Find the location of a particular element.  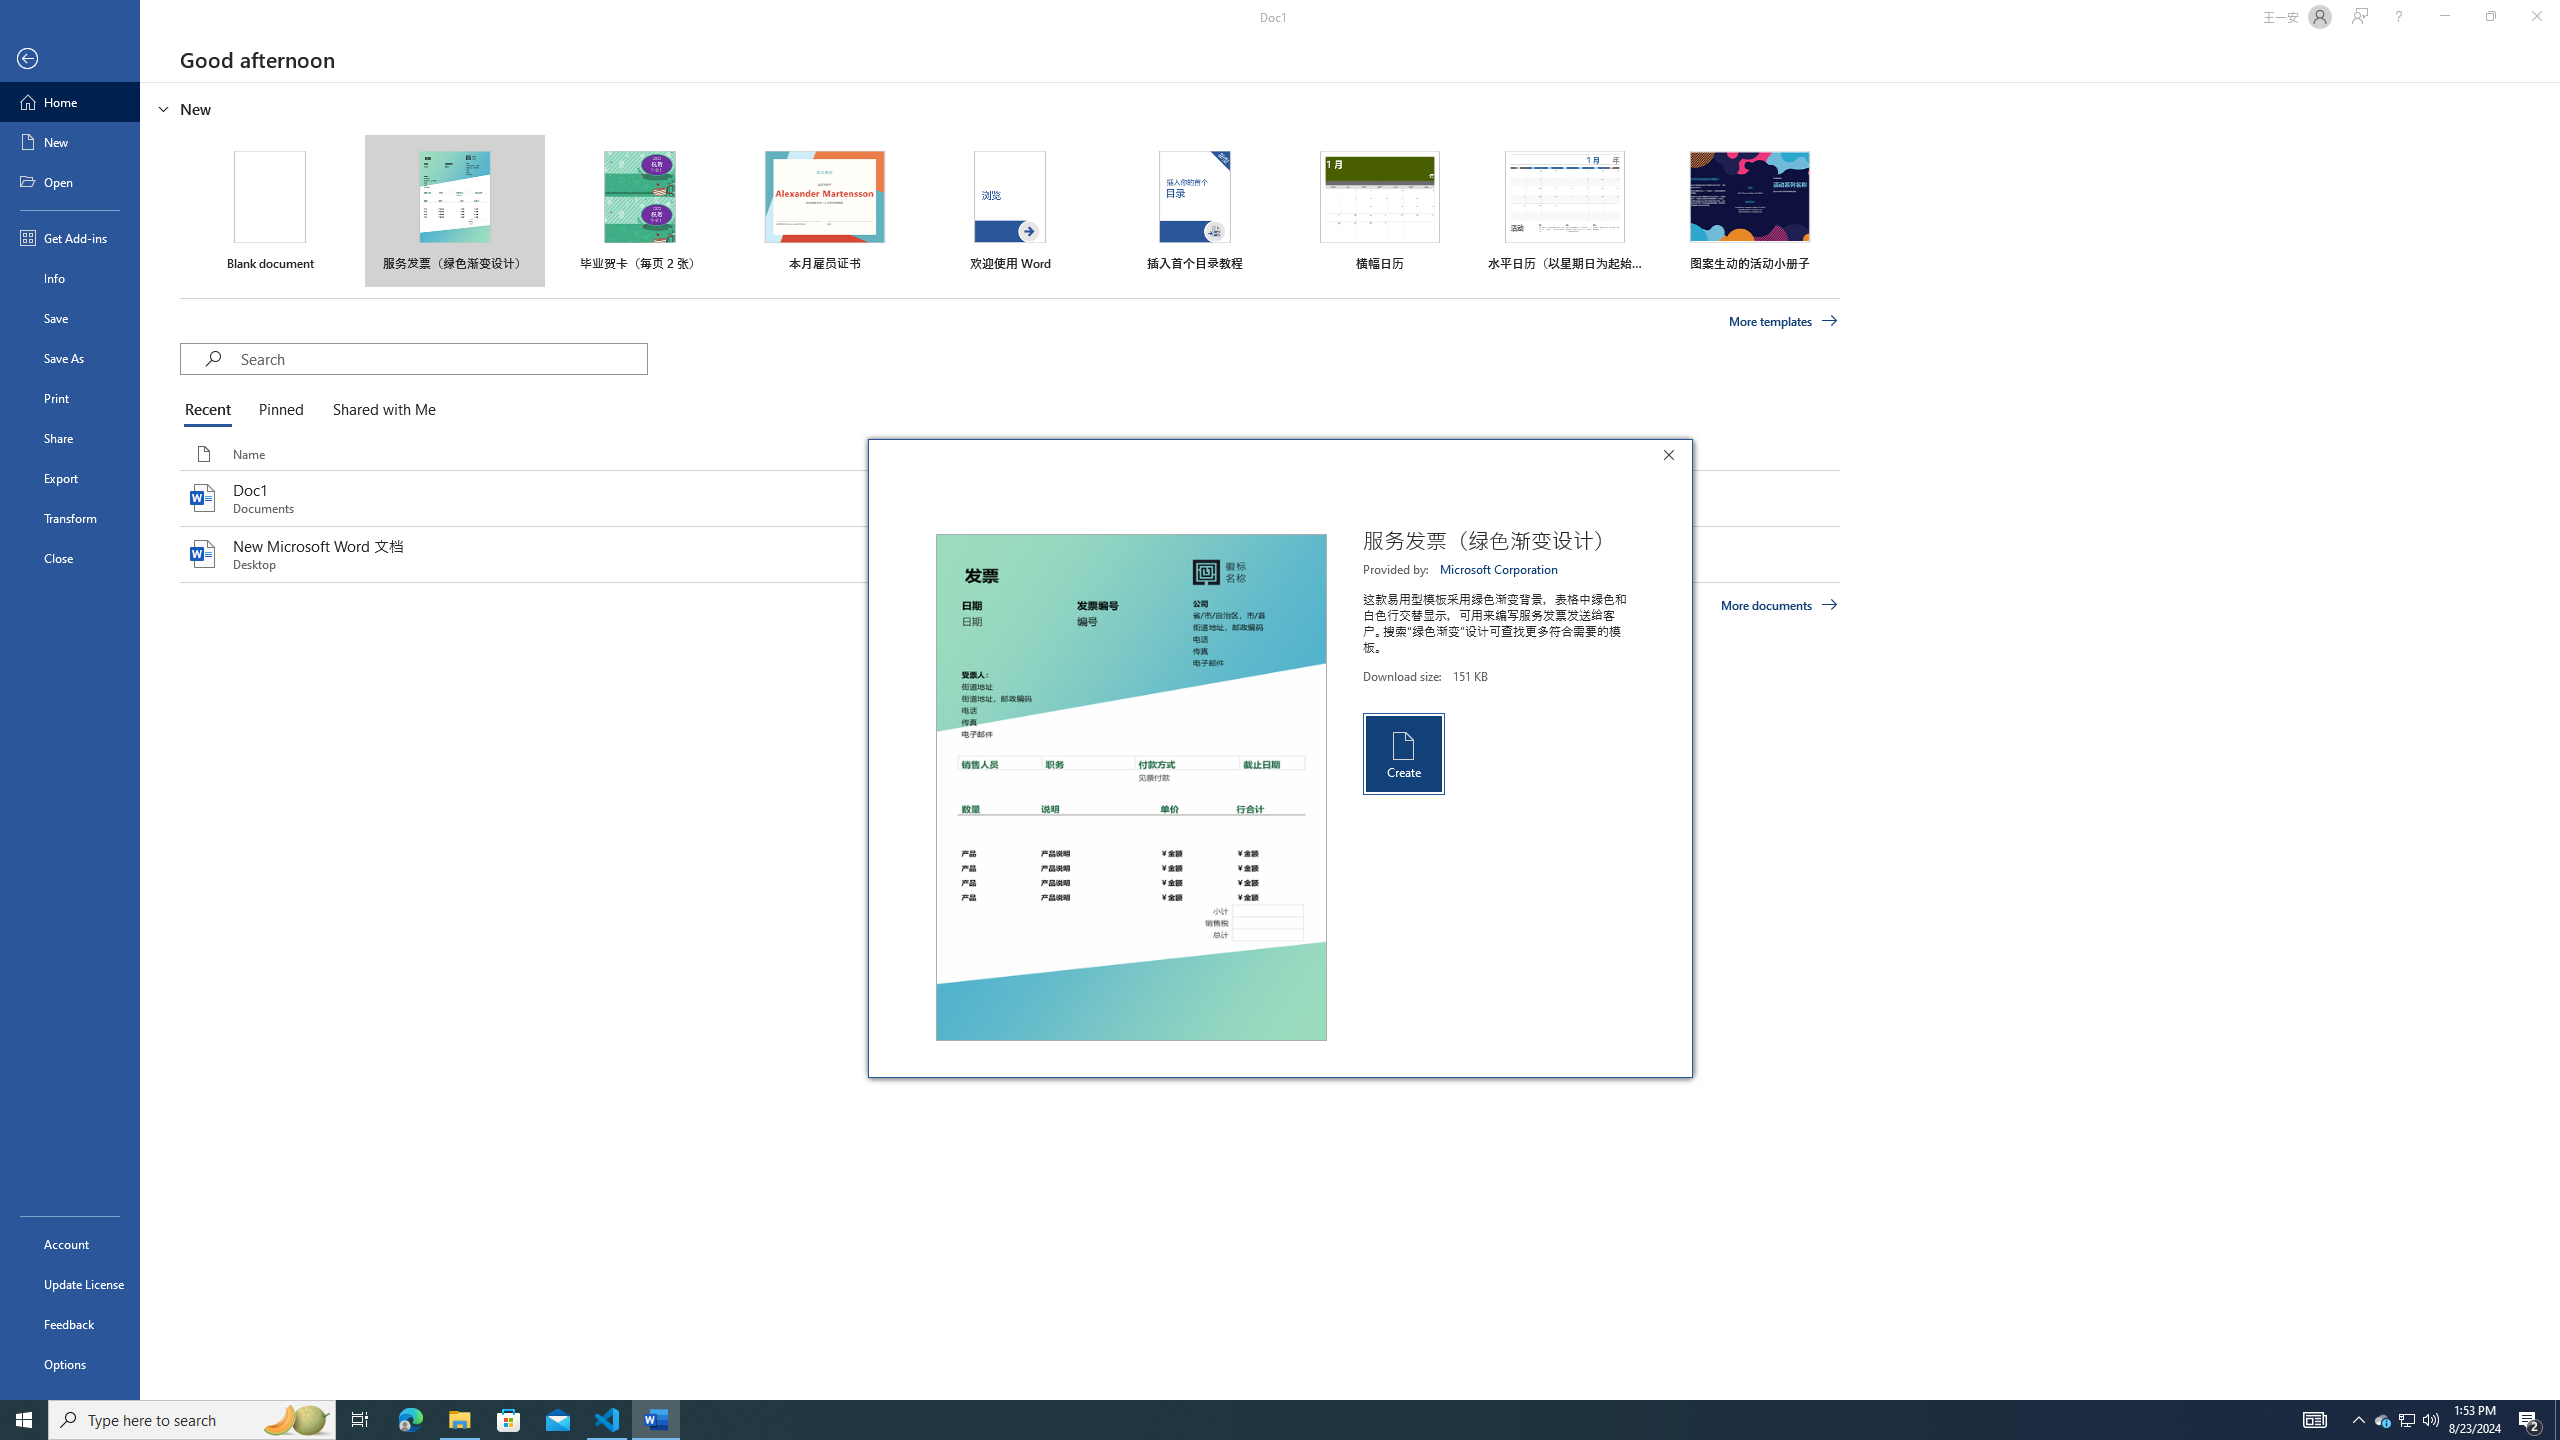

Save is located at coordinates (70, 318).